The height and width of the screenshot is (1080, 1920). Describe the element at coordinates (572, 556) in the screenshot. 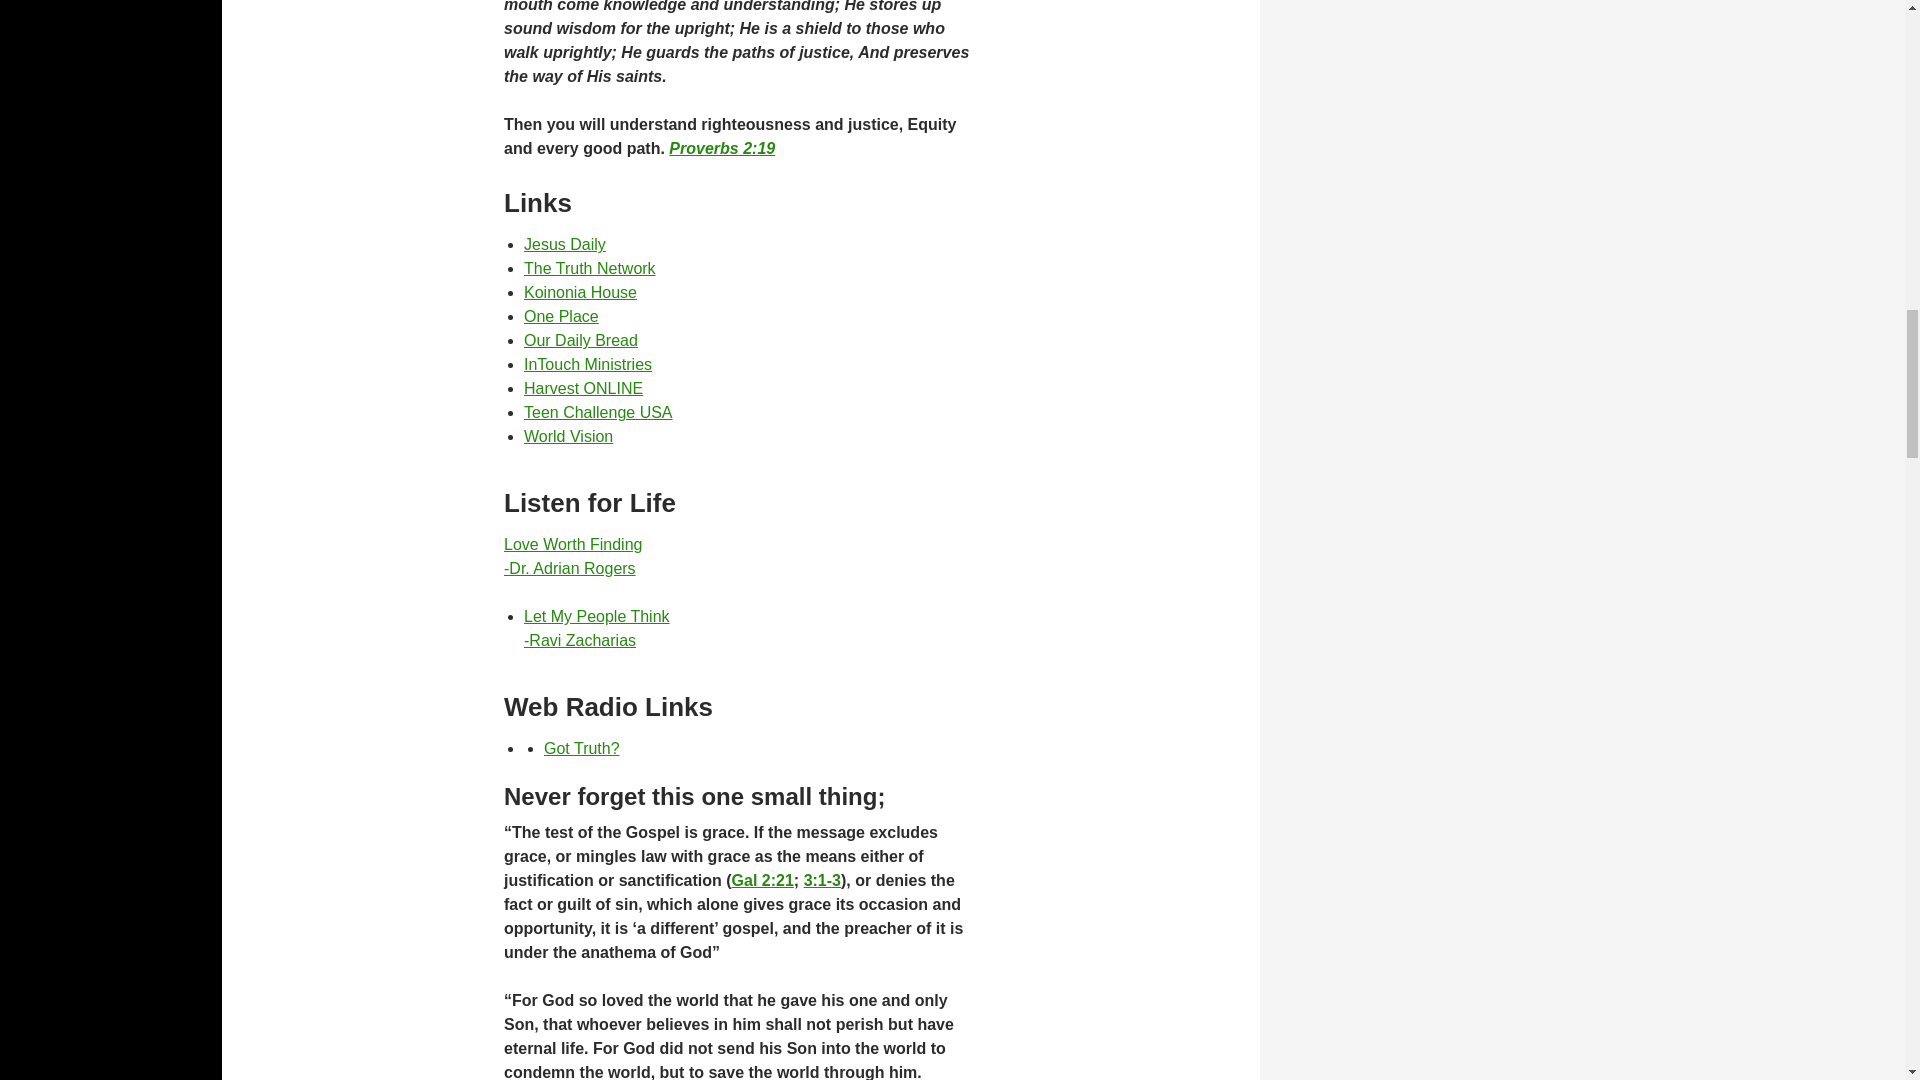

I see `InTouch Ministries` at that location.